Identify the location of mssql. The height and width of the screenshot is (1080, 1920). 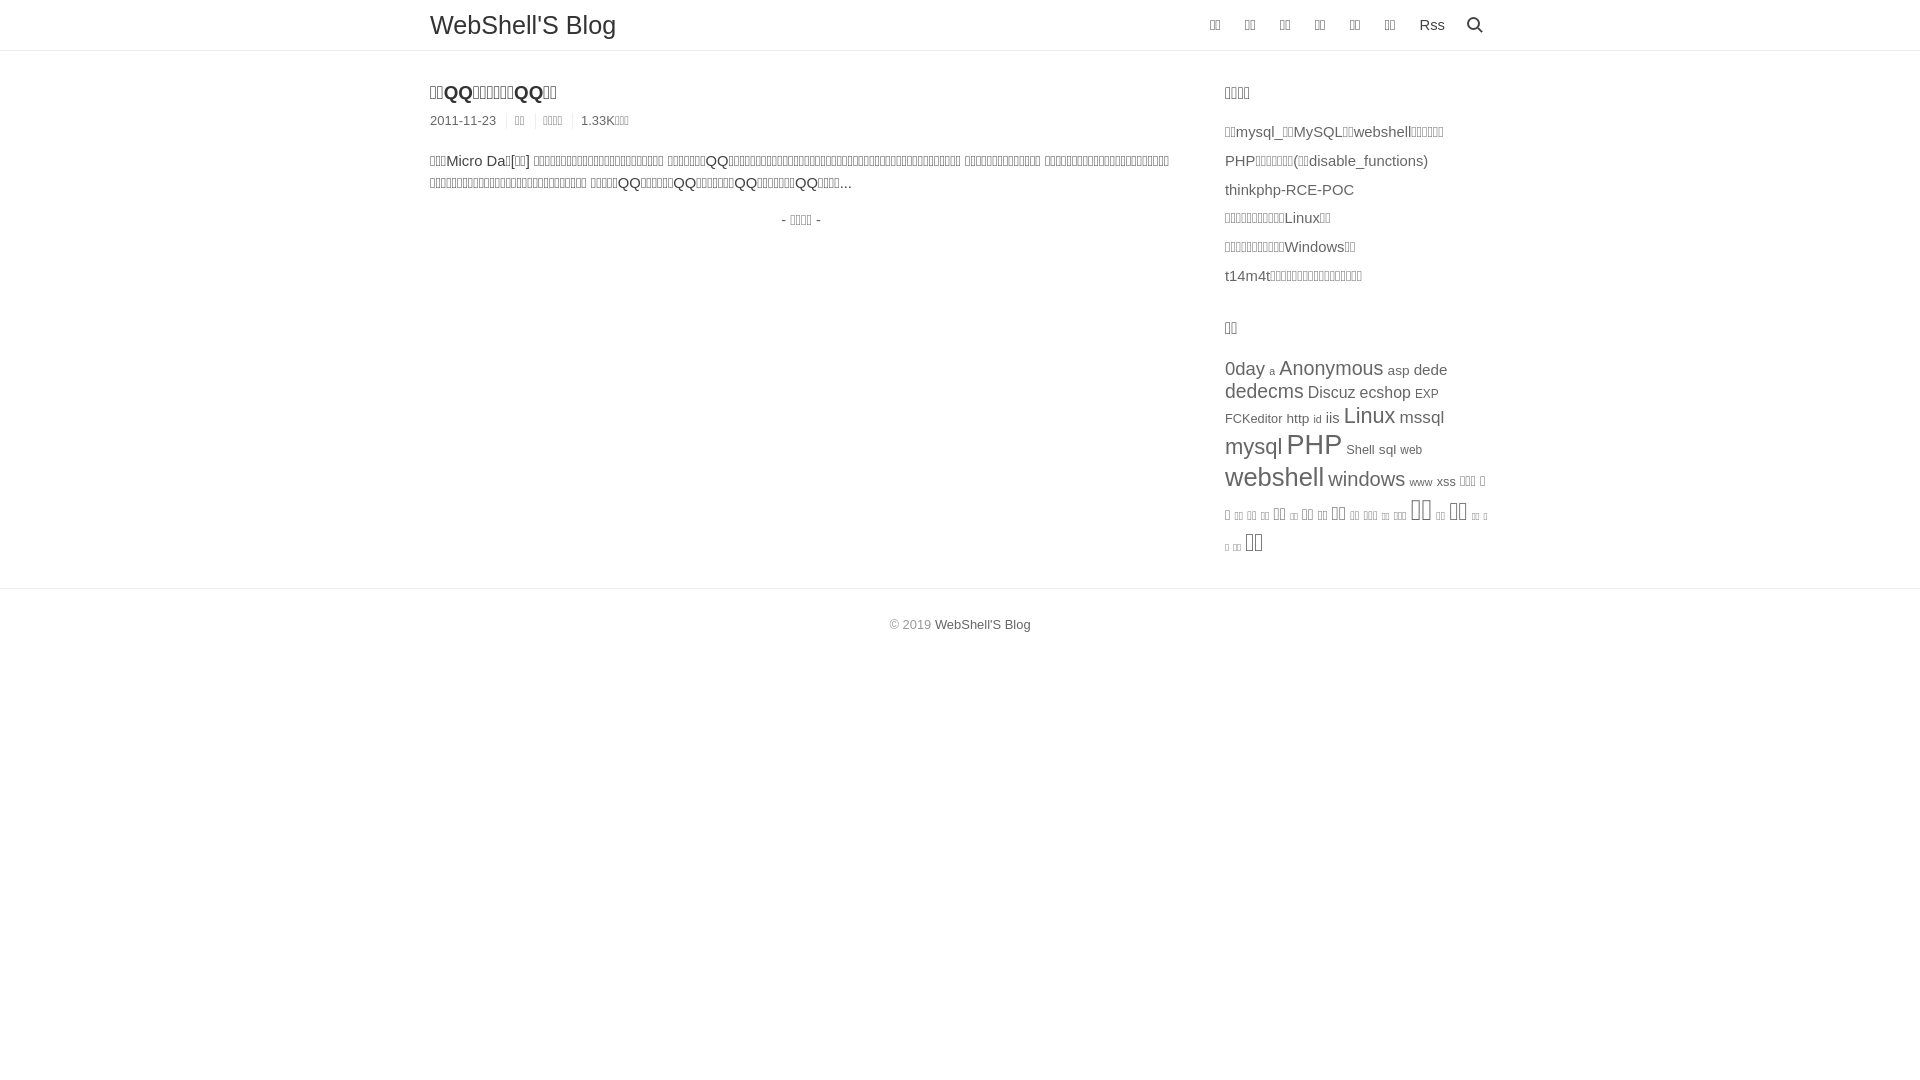
(1422, 418).